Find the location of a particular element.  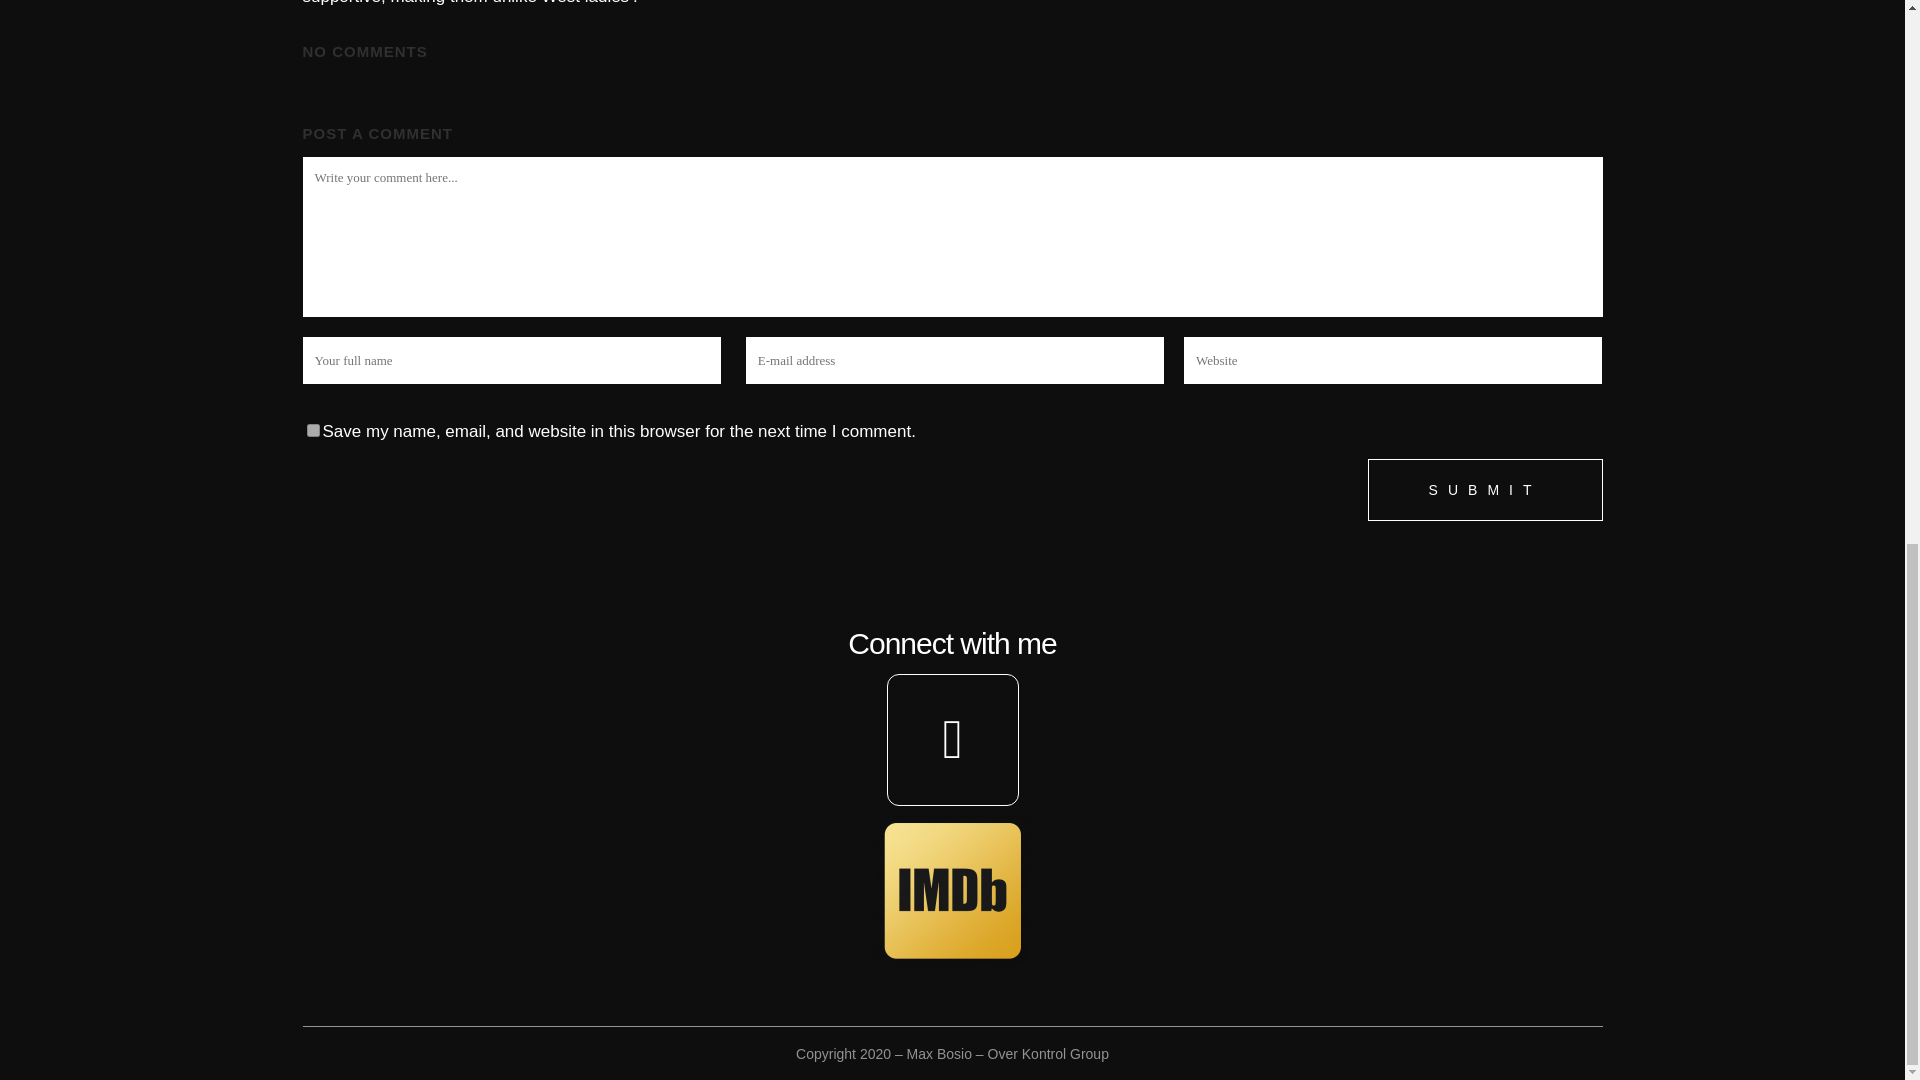

Submit is located at coordinates (1485, 490).